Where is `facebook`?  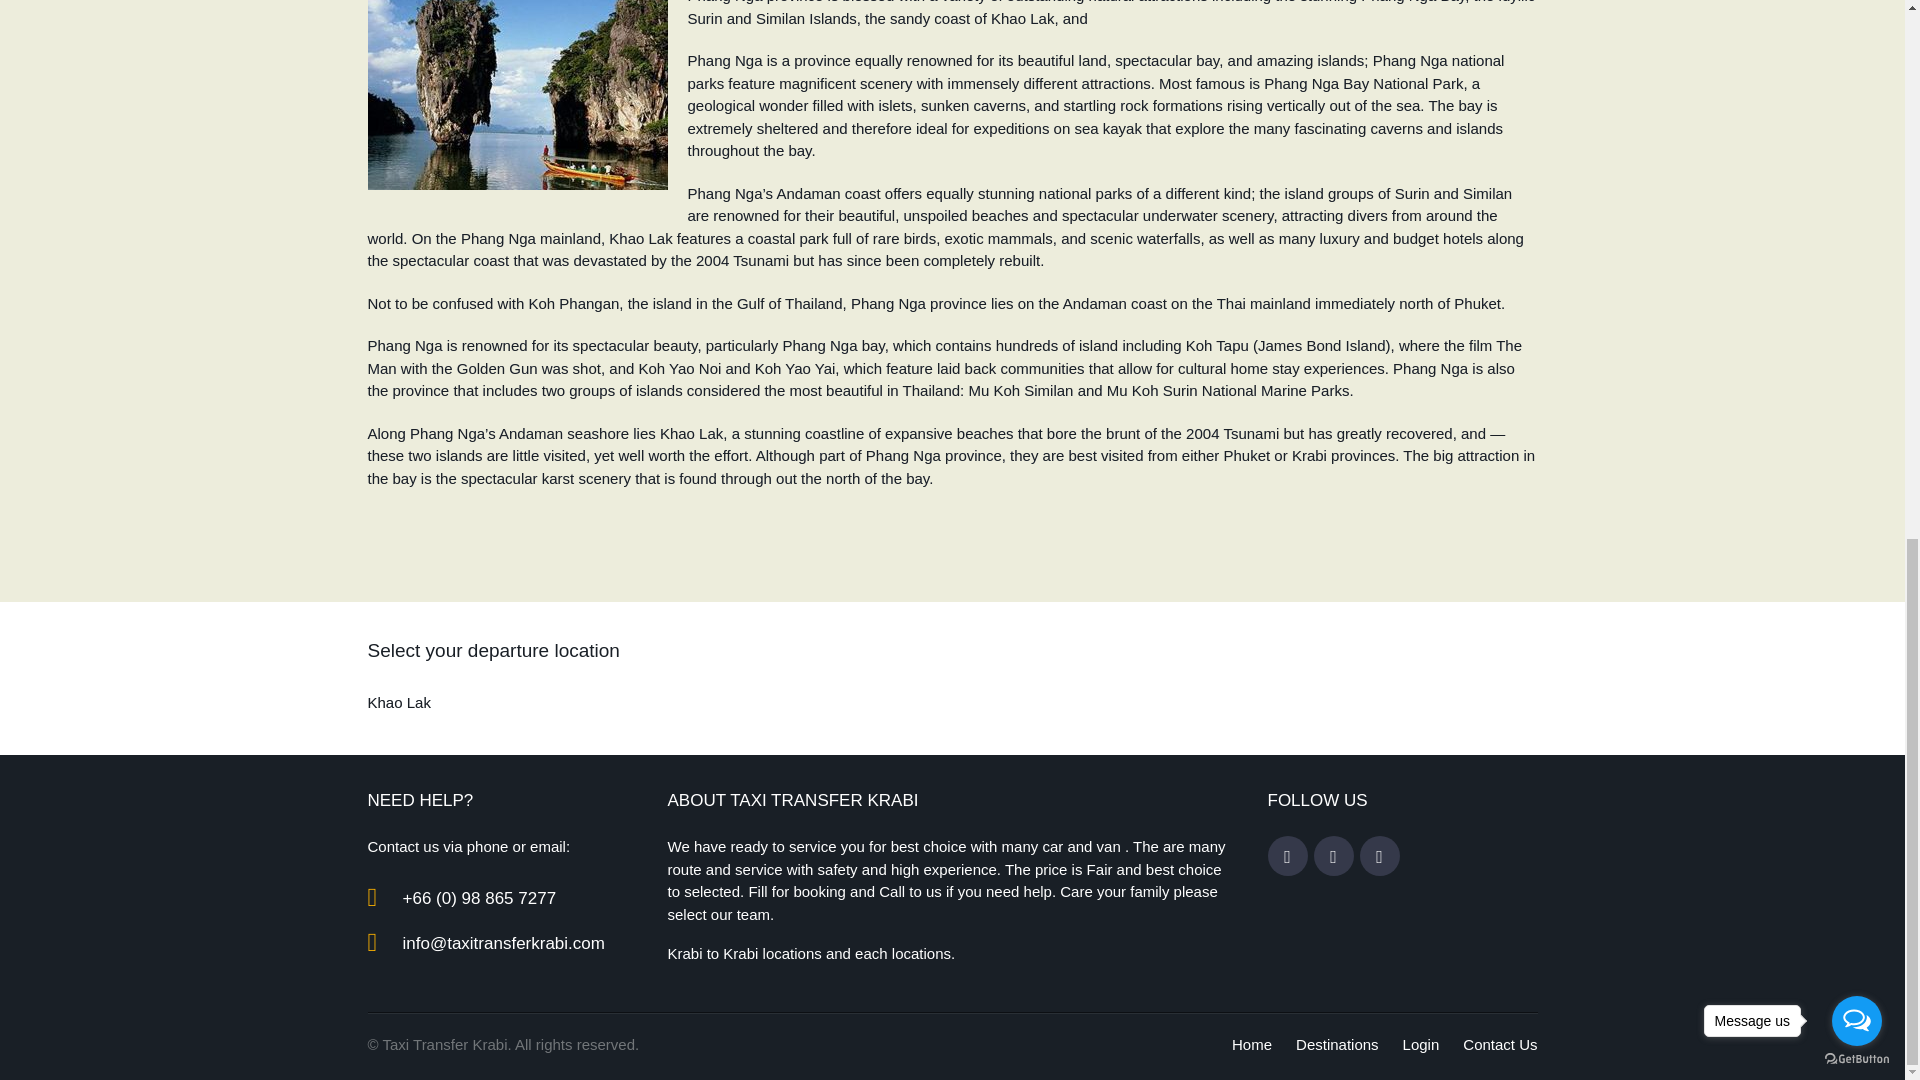
facebook is located at coordinates (1287, 856).